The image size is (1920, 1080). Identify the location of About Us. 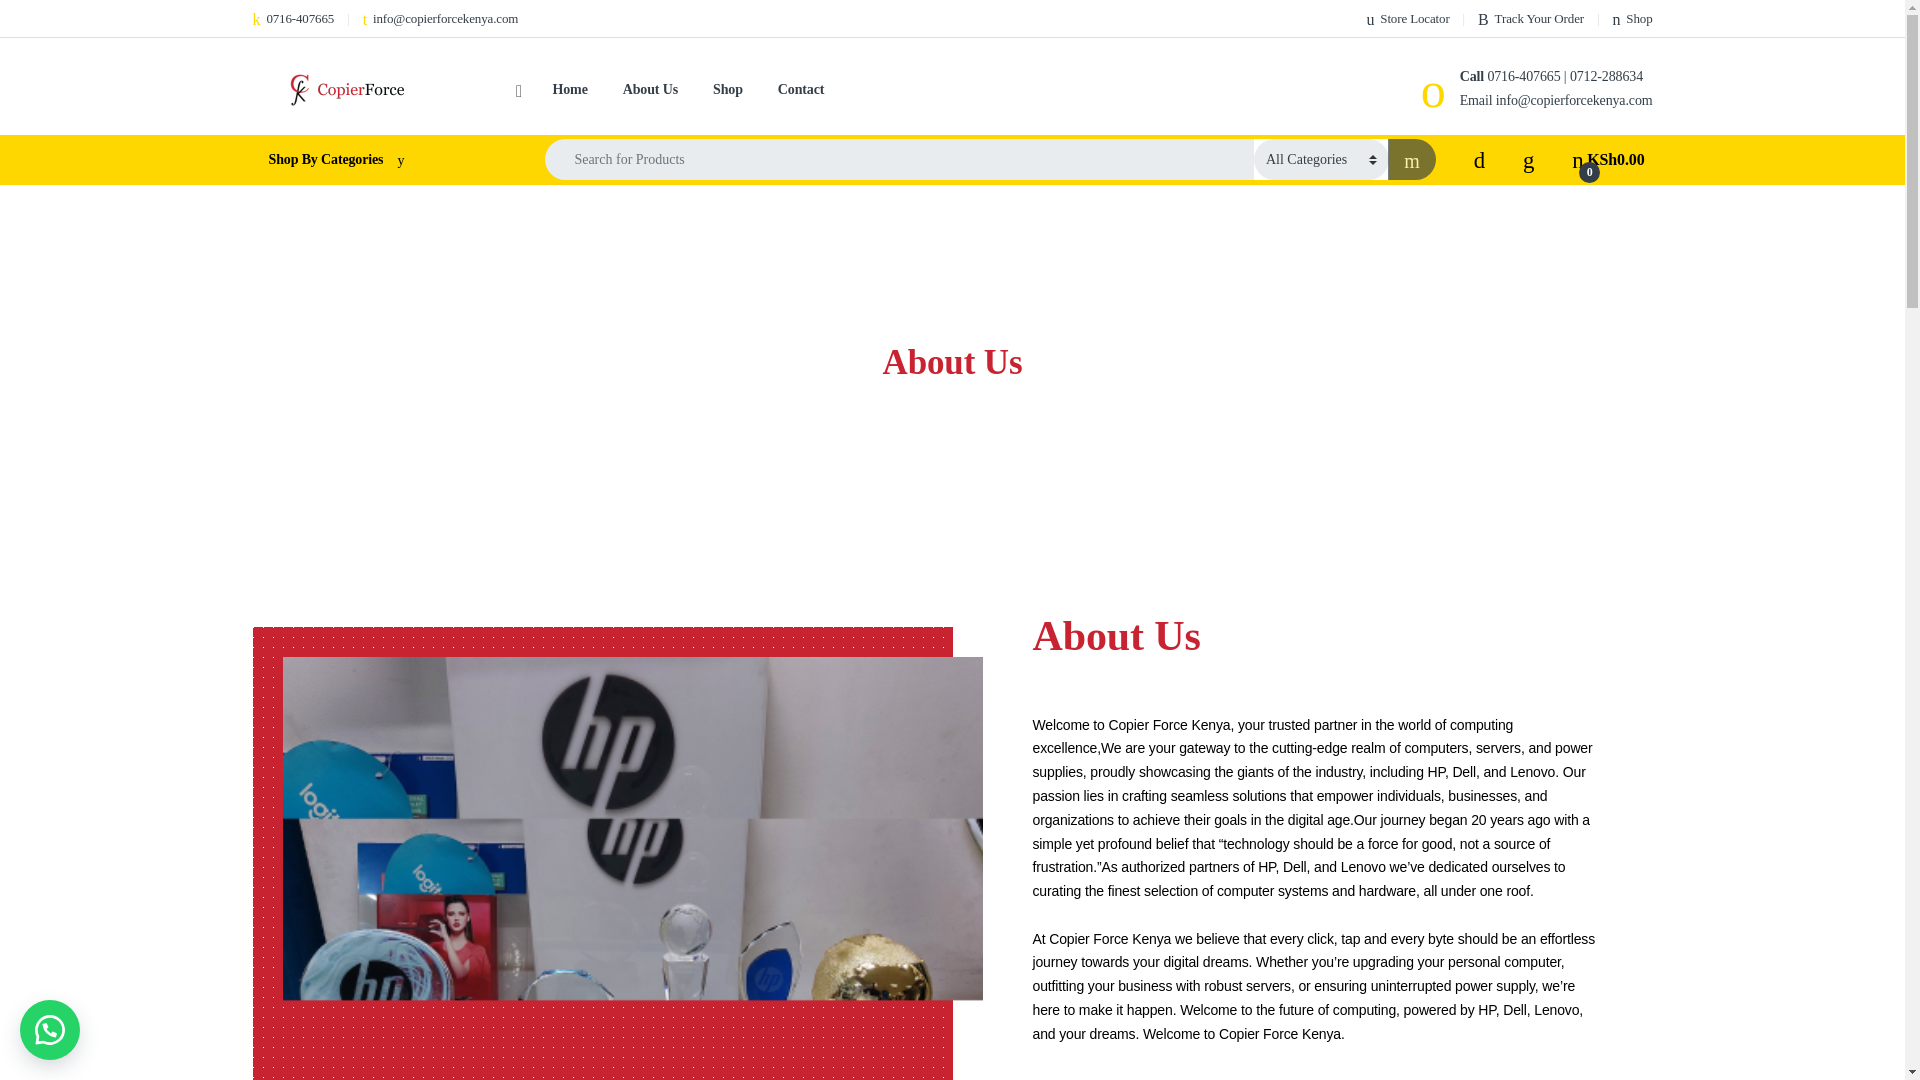
(1531, 18).